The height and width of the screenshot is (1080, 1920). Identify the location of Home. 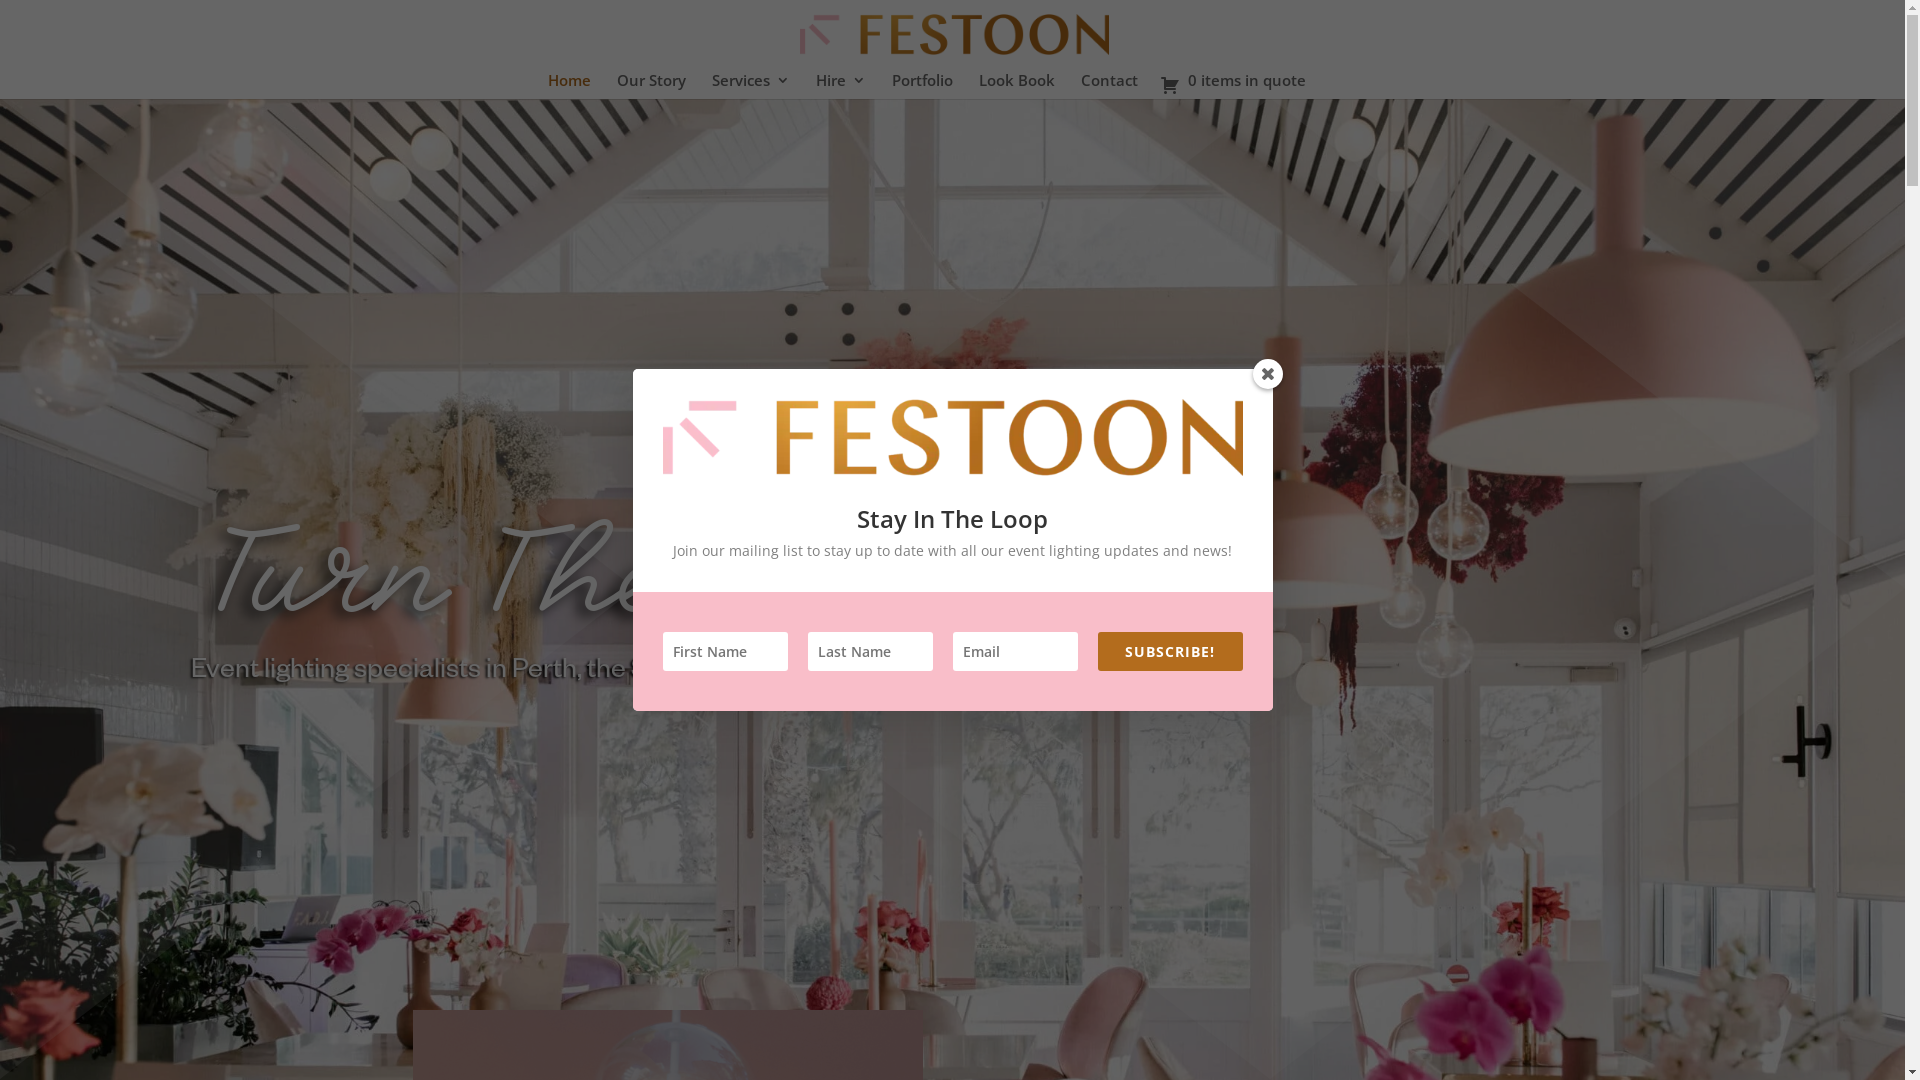
(570, 86).